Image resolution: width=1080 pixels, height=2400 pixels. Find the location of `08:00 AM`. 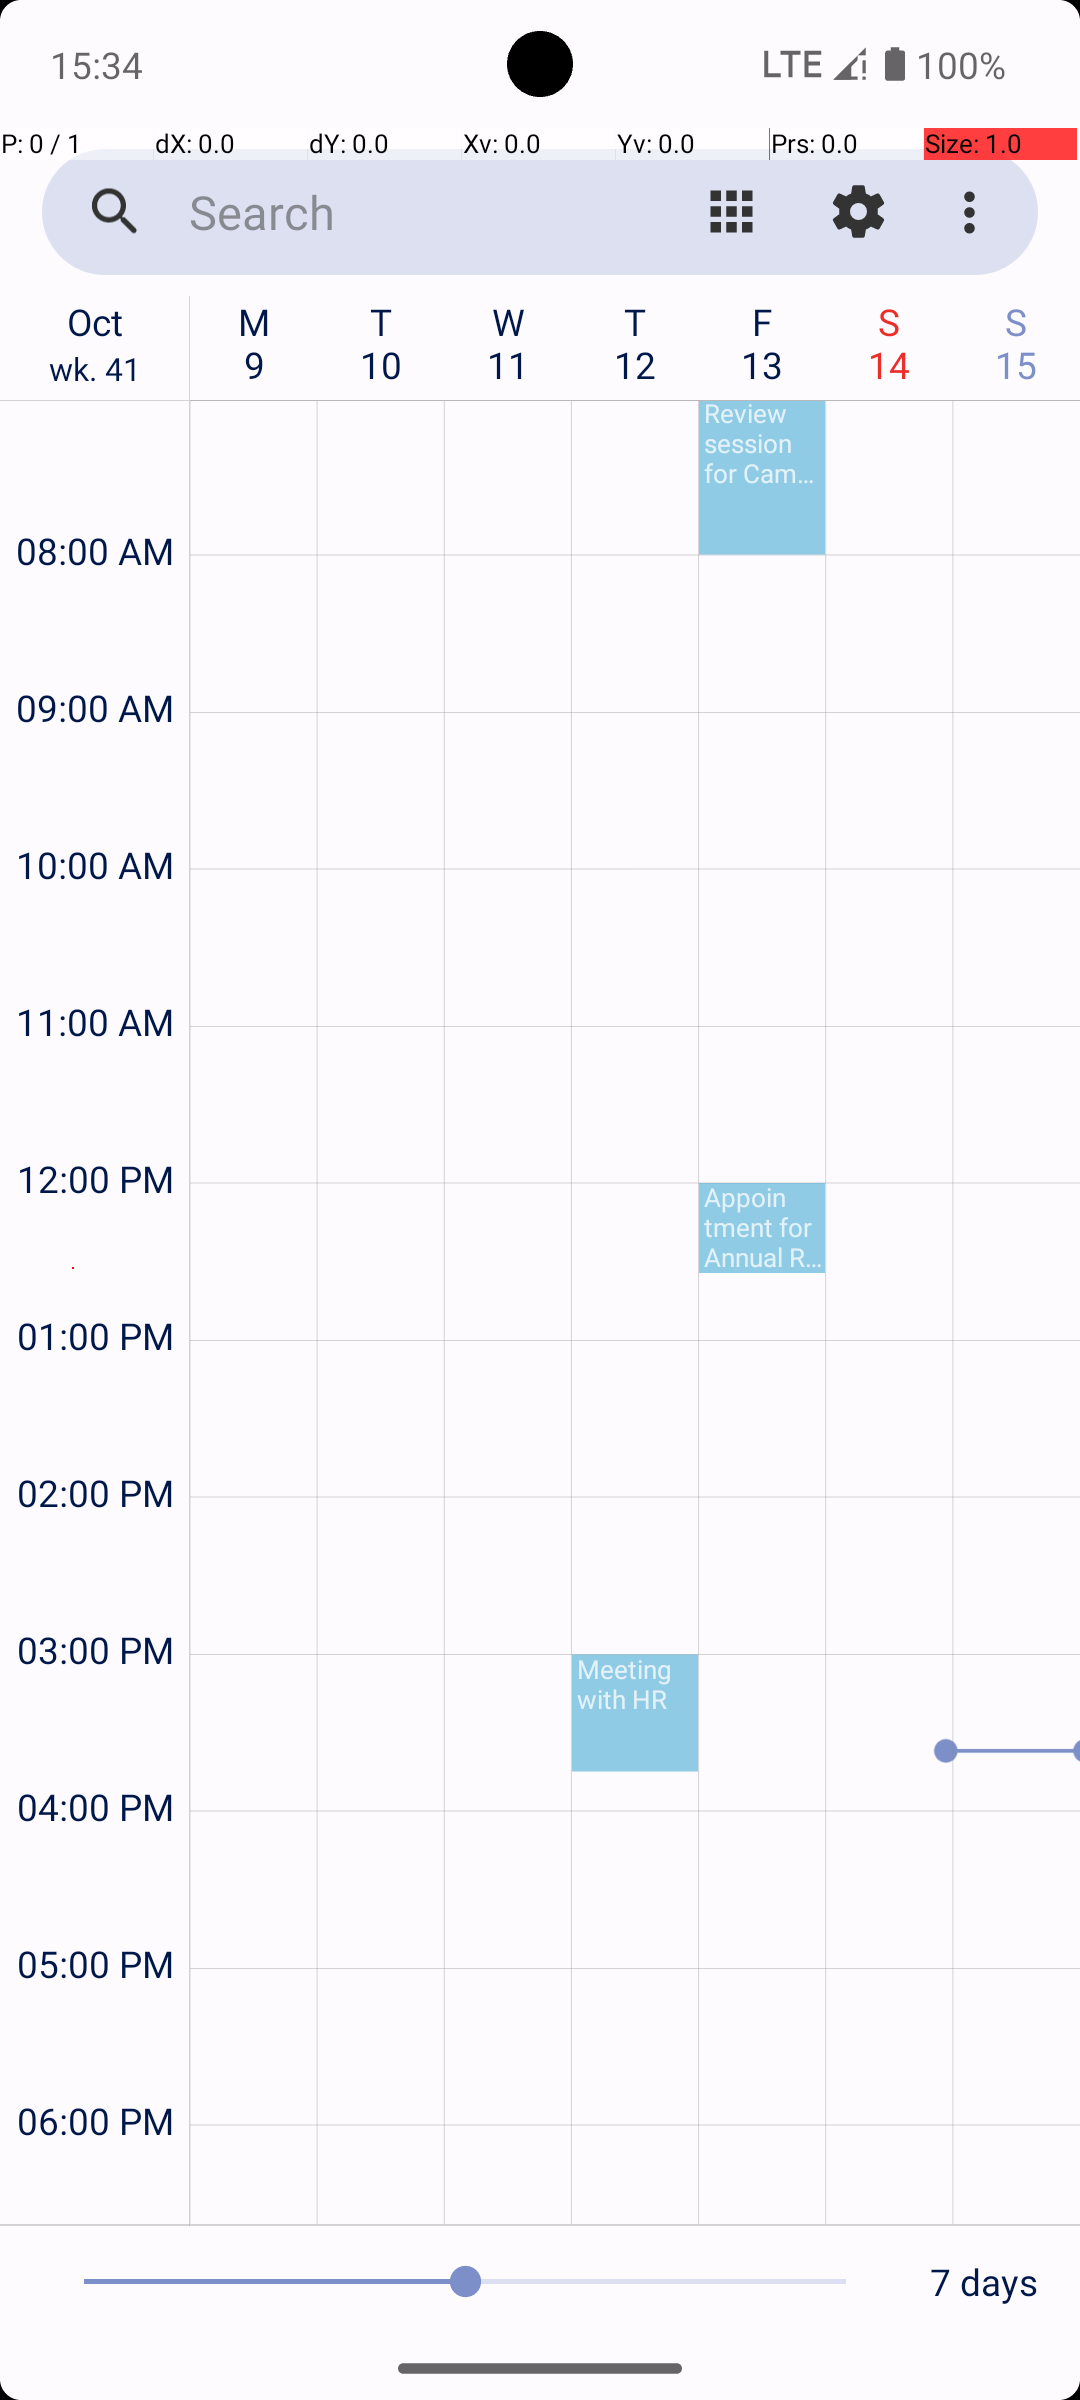

08:00 AM is located at coordinates (95, 498).